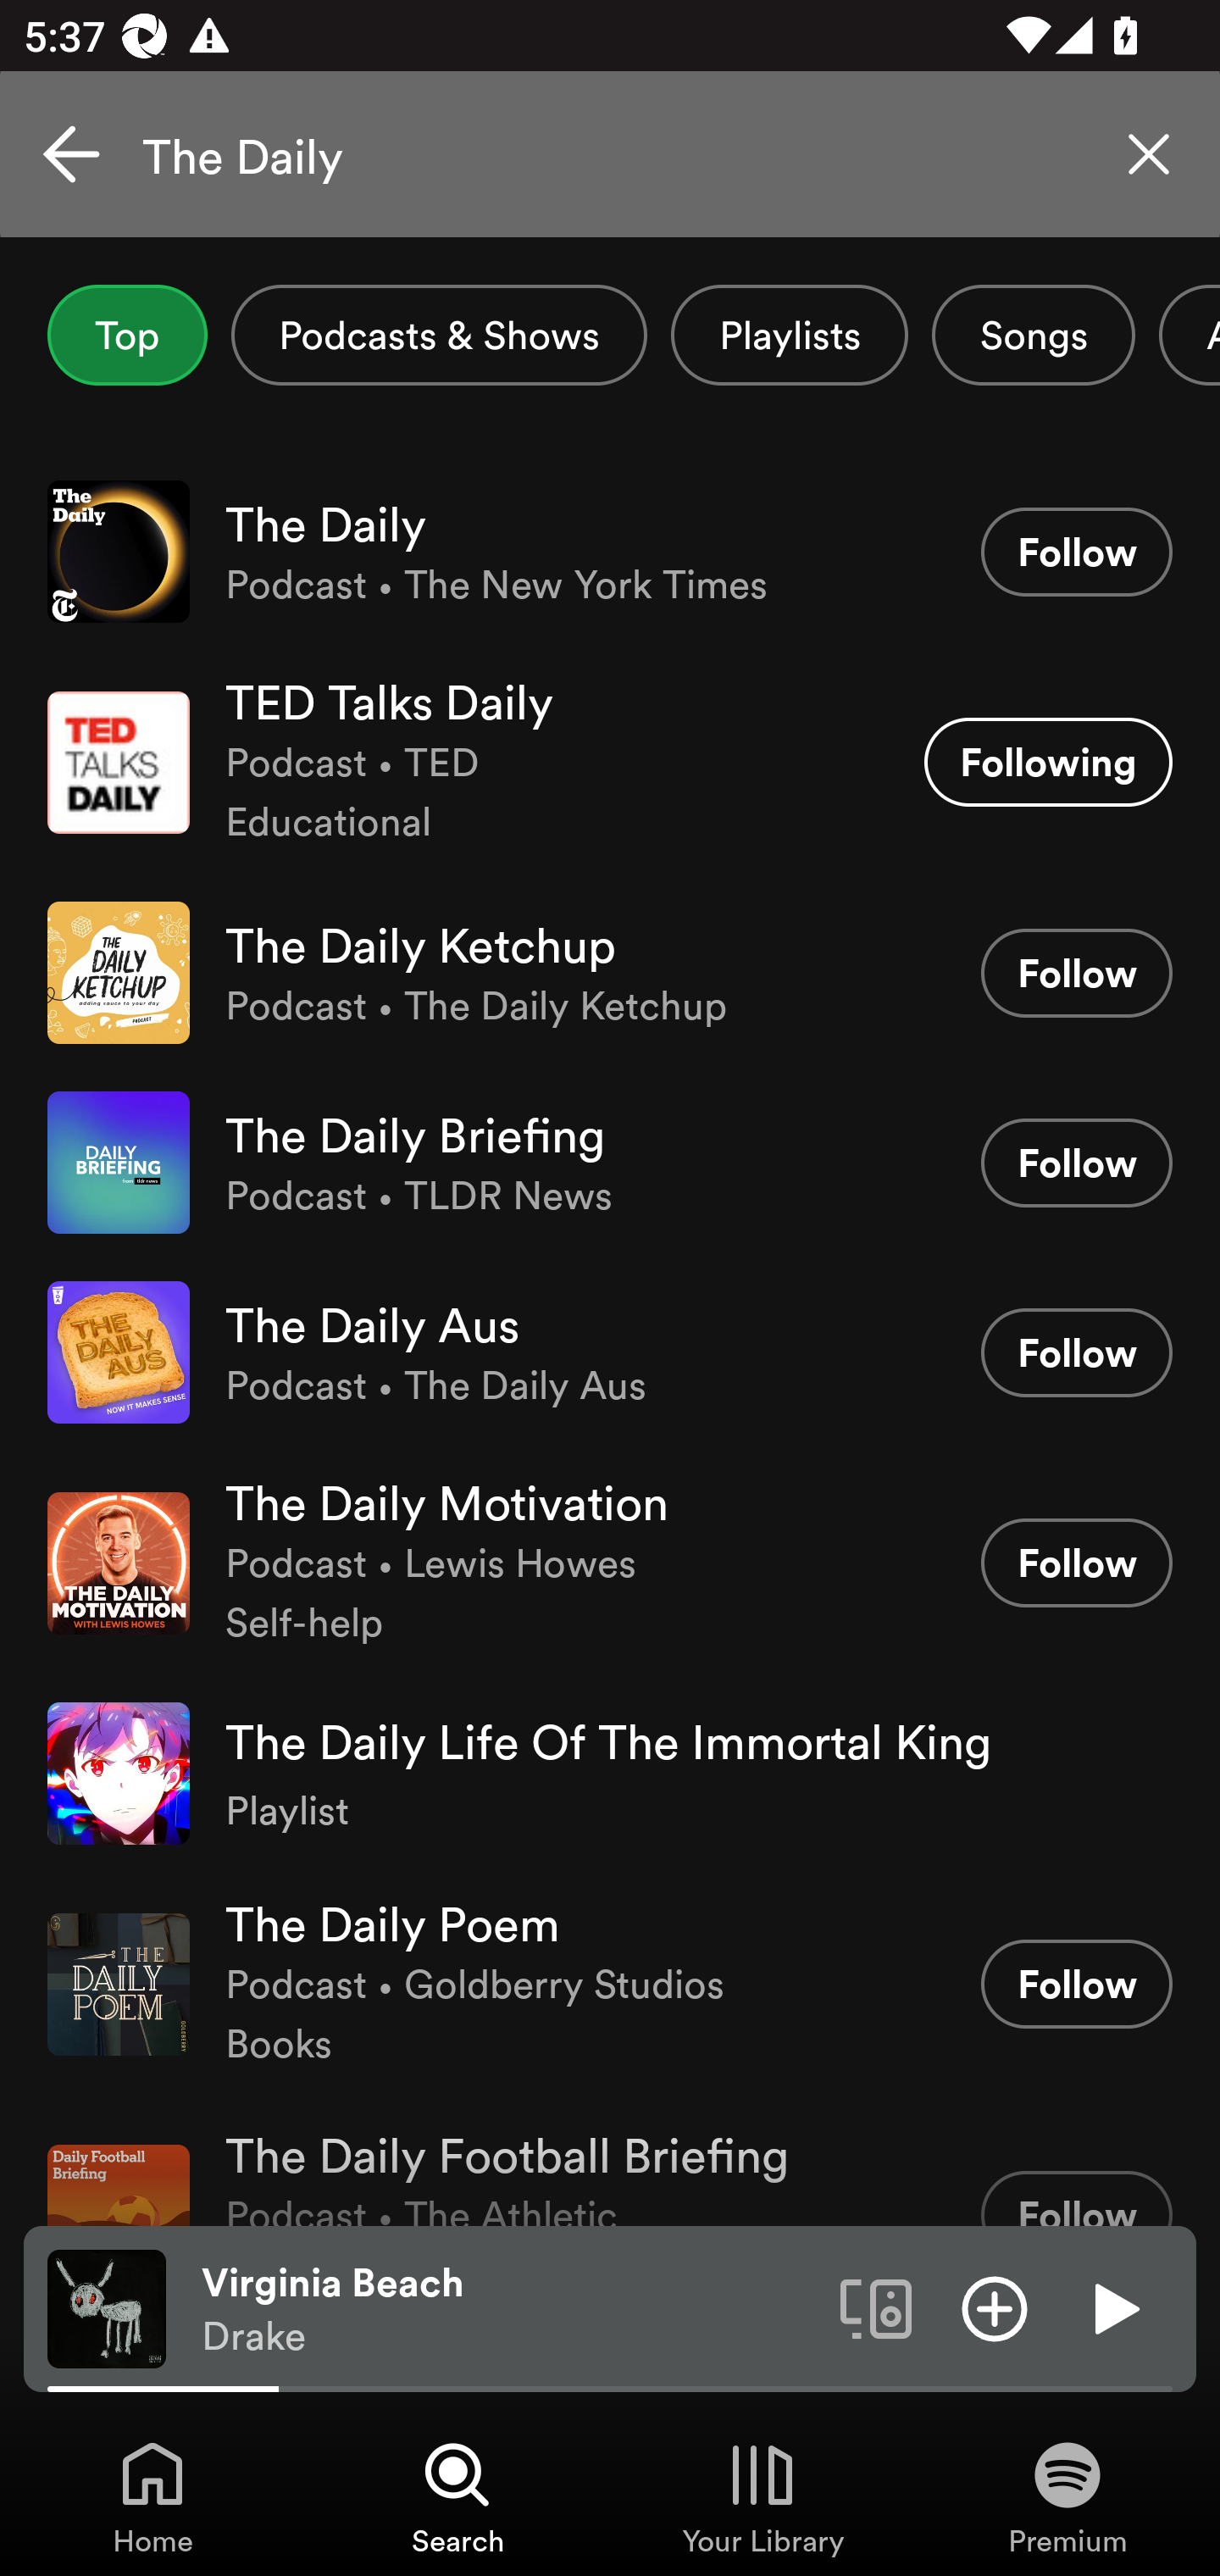 This screenshot has width=1220, height=2576. Describe the element at coordinates (457, 2496) in the screenshot. I see `Search, Tab 2 of 4 Search Search` at that location.